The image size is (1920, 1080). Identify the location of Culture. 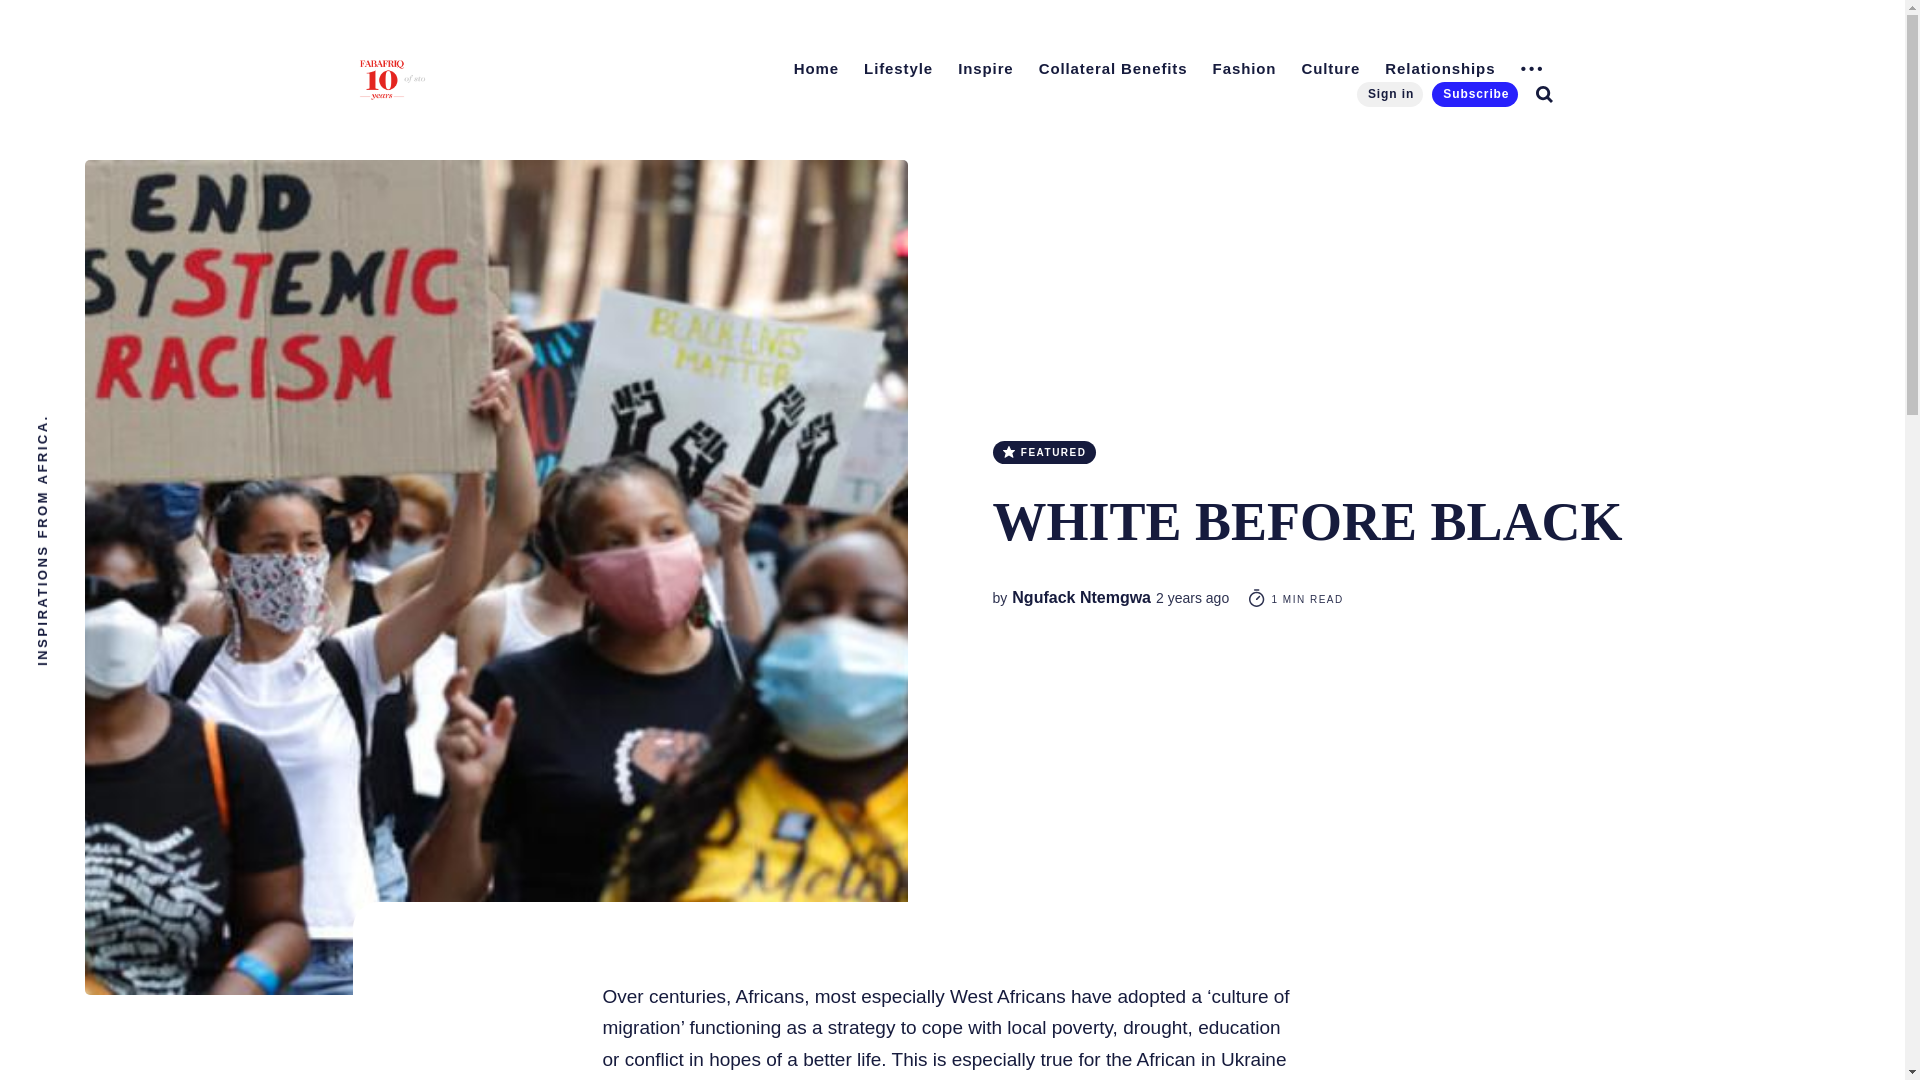
(1330, 69).